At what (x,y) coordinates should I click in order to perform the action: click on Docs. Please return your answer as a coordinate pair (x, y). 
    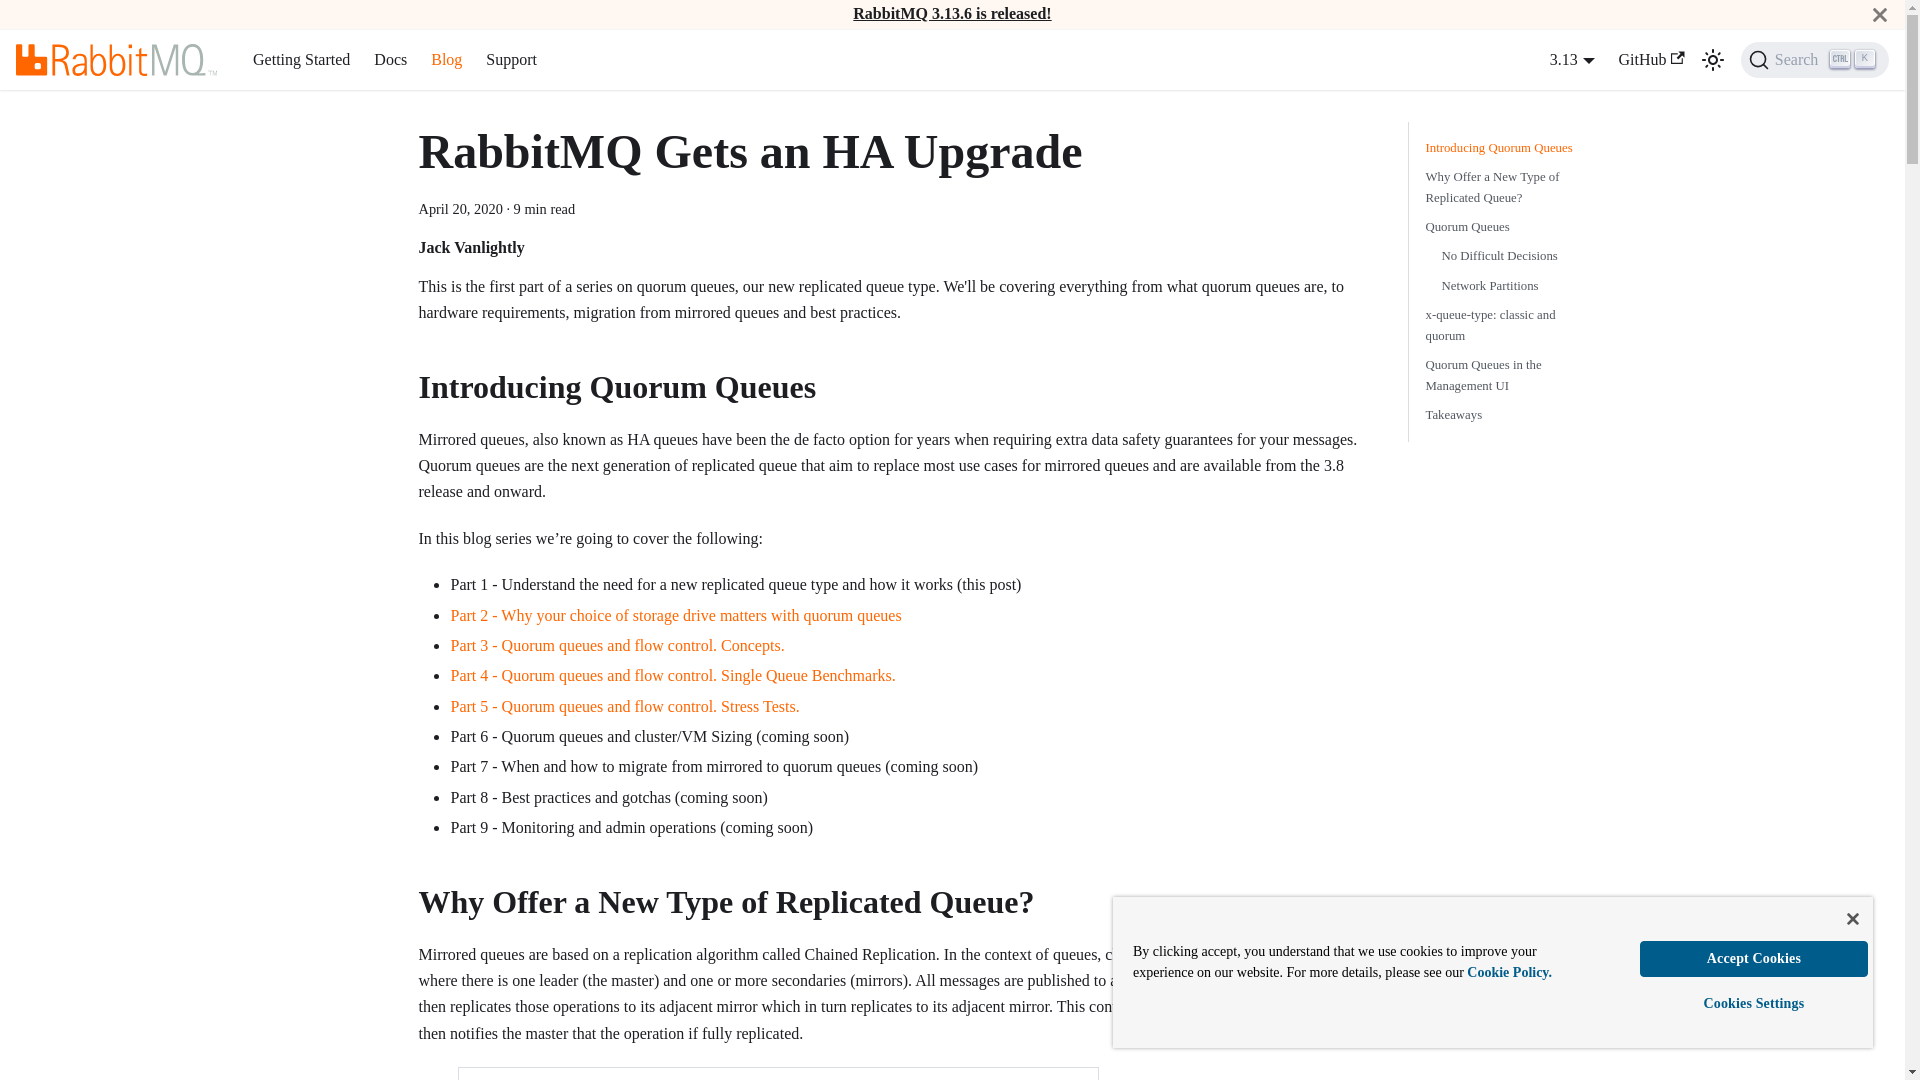
    Looking at the image, I should click on (1572, 59).